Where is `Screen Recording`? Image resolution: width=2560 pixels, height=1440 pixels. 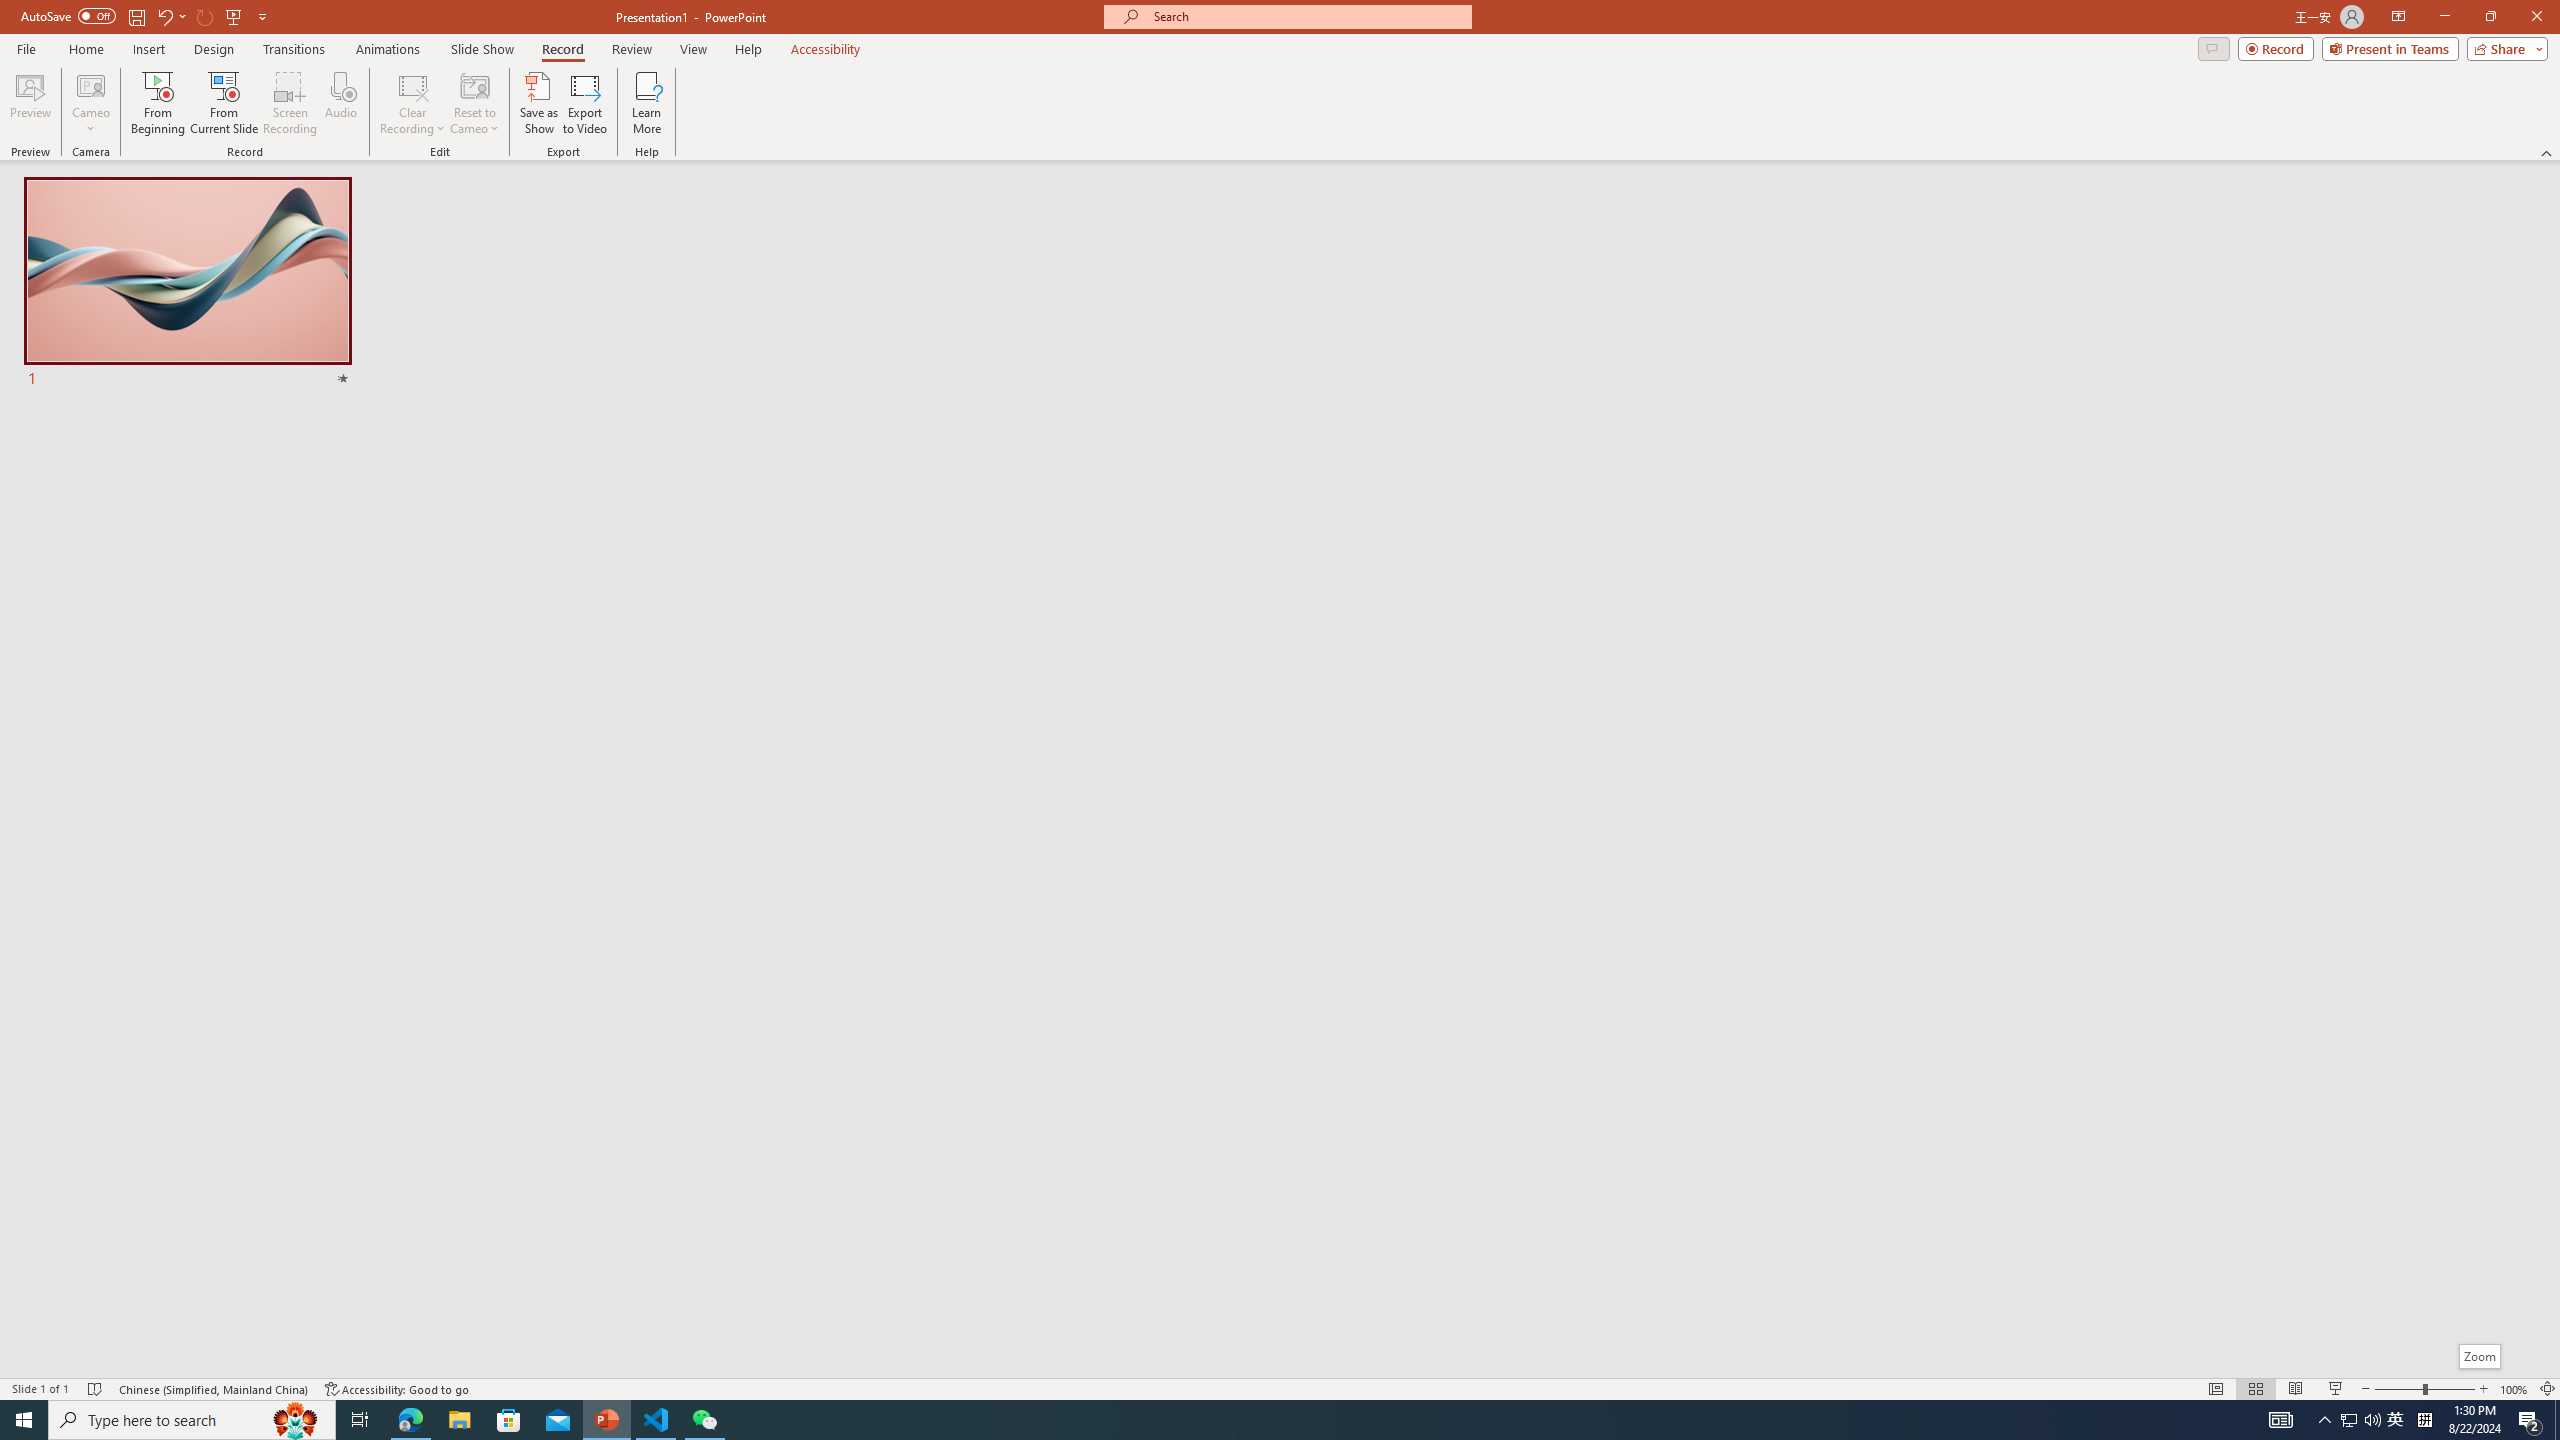
Screen Recording is located at coordinates (290, 103).